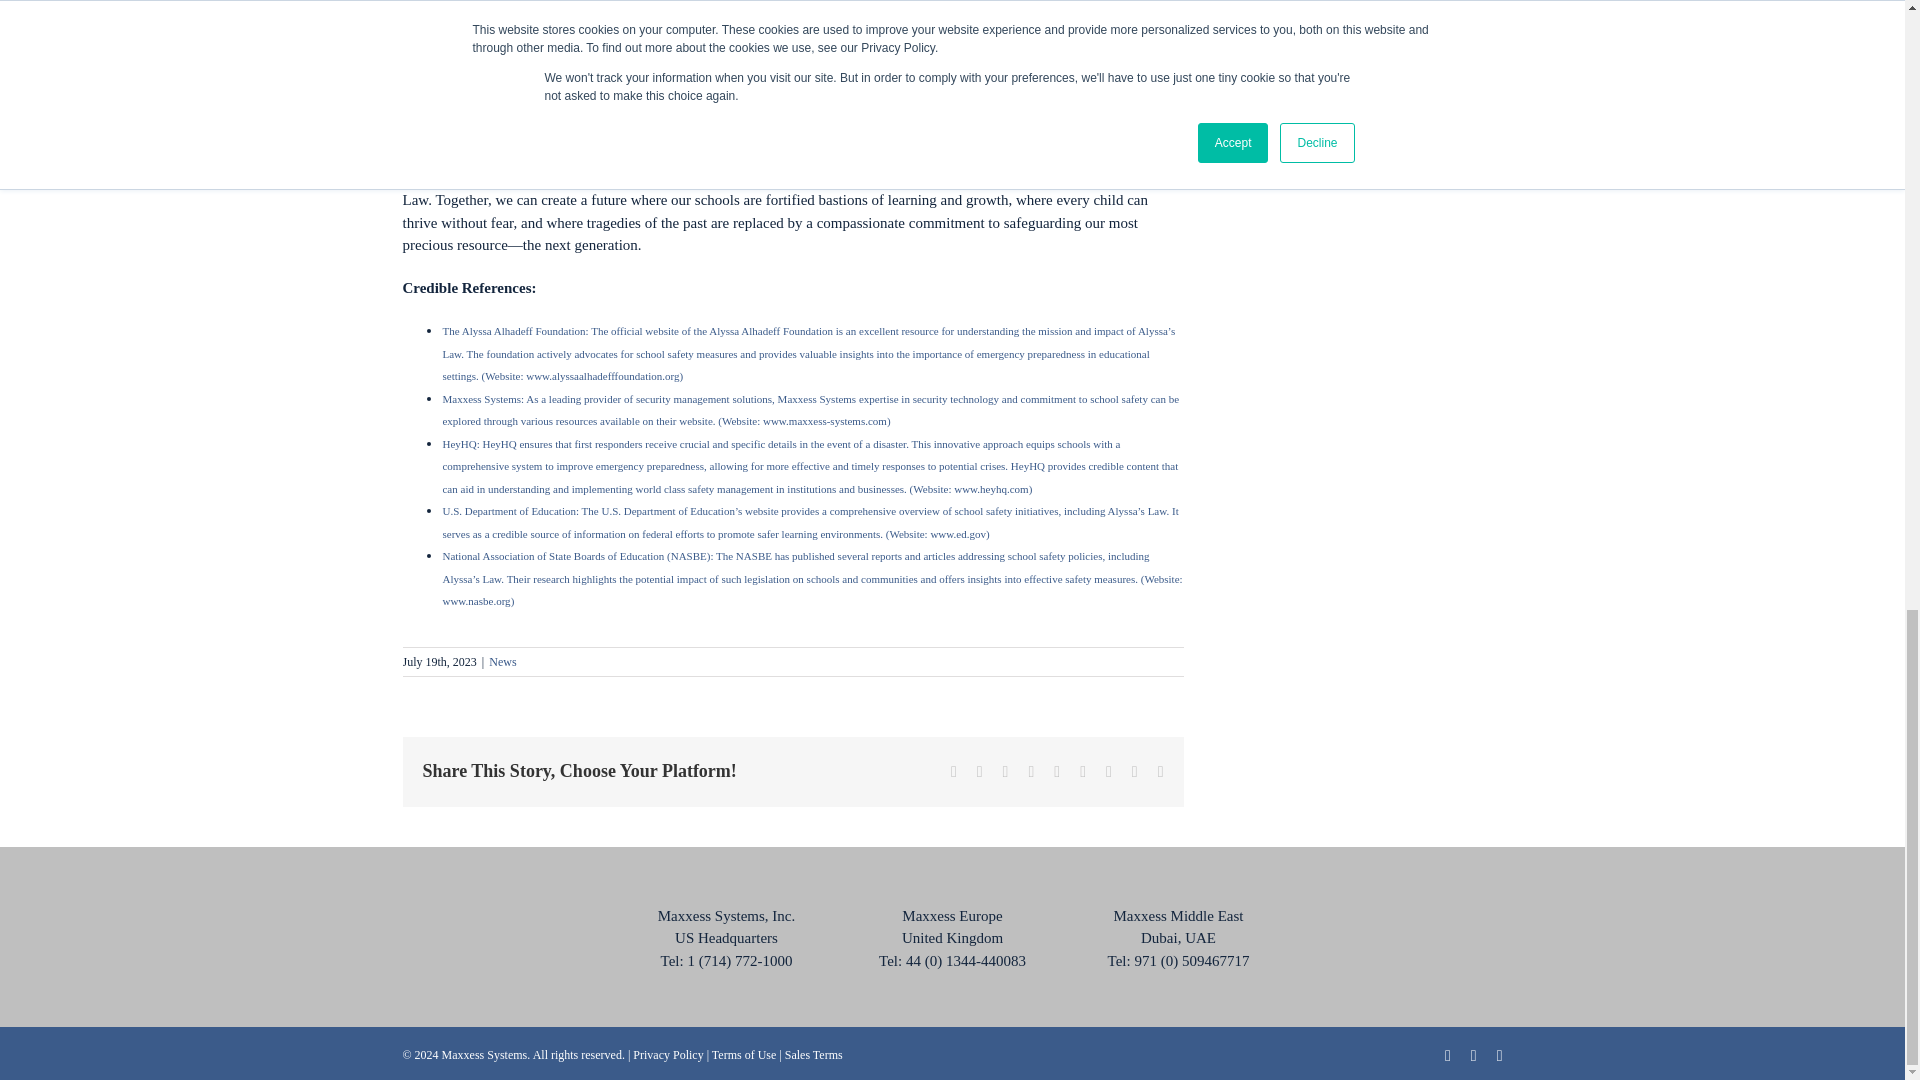 Image resolution: width=1920 pixels, height=1080 pixels. Describe the element at coordinates (502, 661) in the screenshot. I see `News` at that location.